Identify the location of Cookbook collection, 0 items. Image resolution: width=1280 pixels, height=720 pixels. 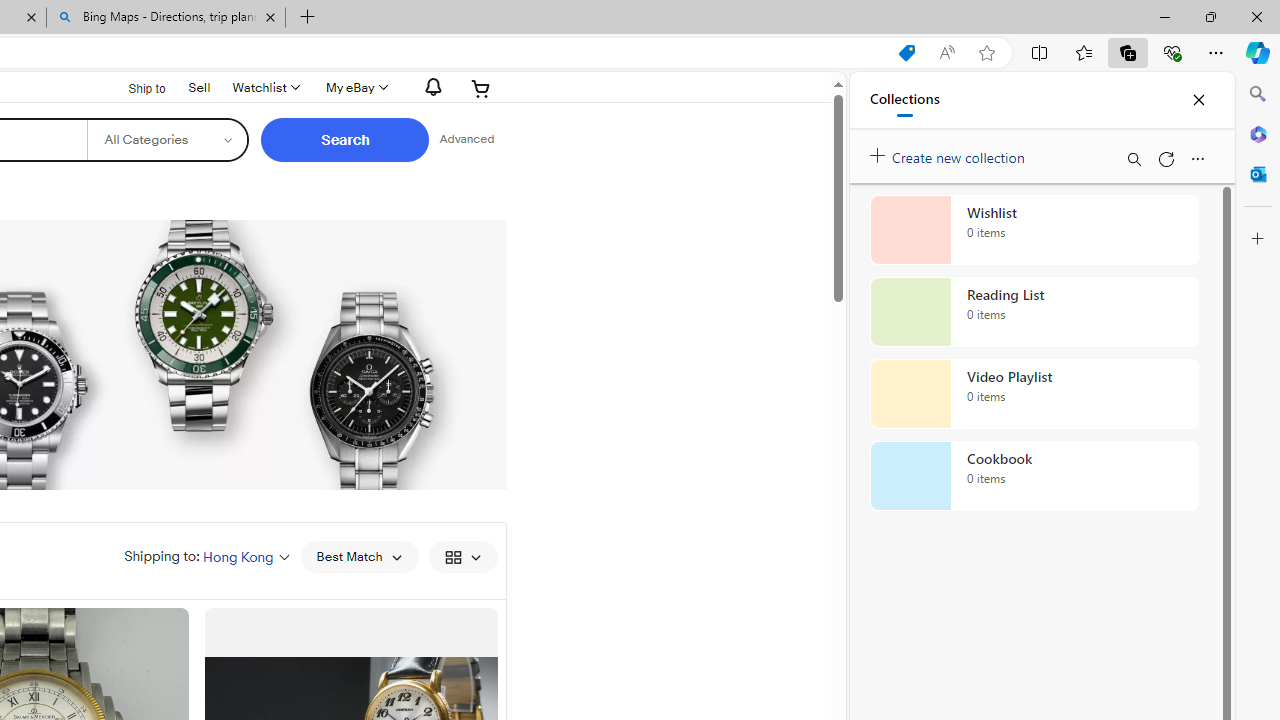
(1034, 476).